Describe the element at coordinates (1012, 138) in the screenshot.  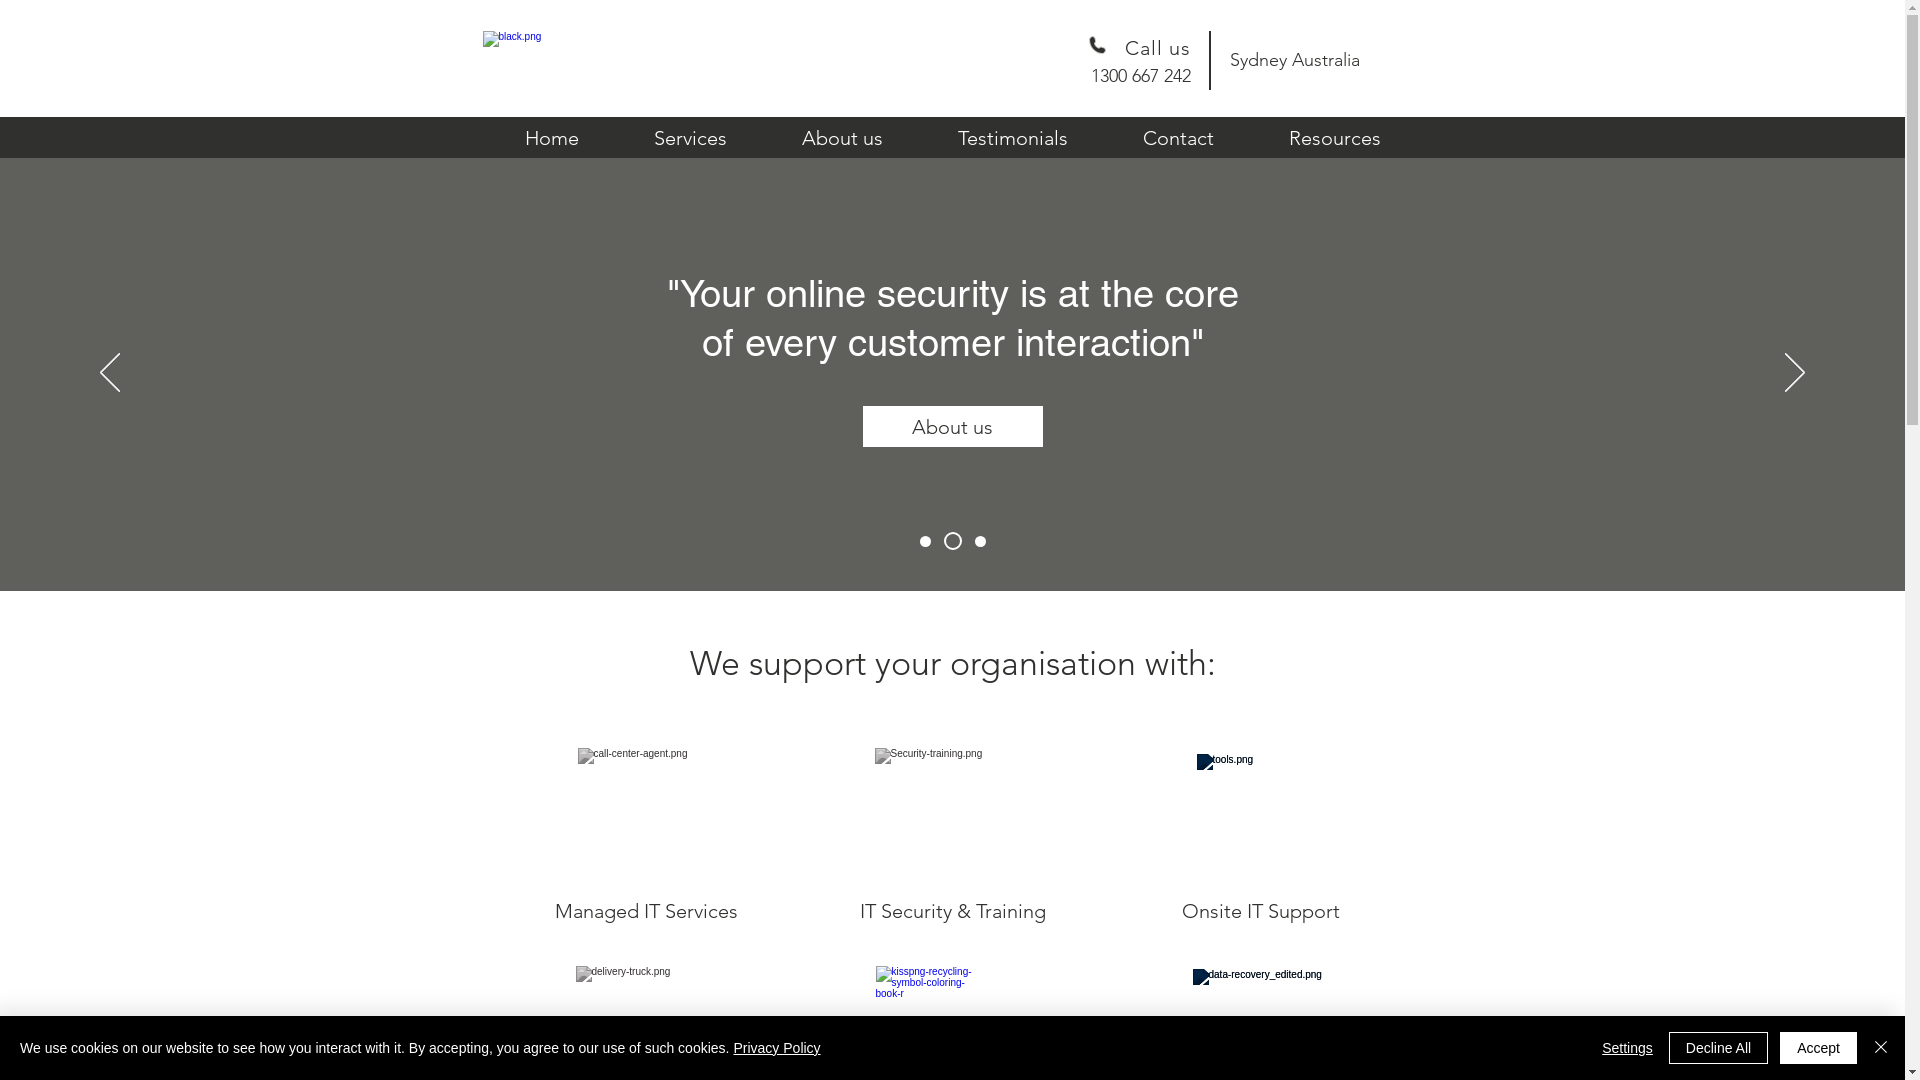
I see `Testimonials` at that location.